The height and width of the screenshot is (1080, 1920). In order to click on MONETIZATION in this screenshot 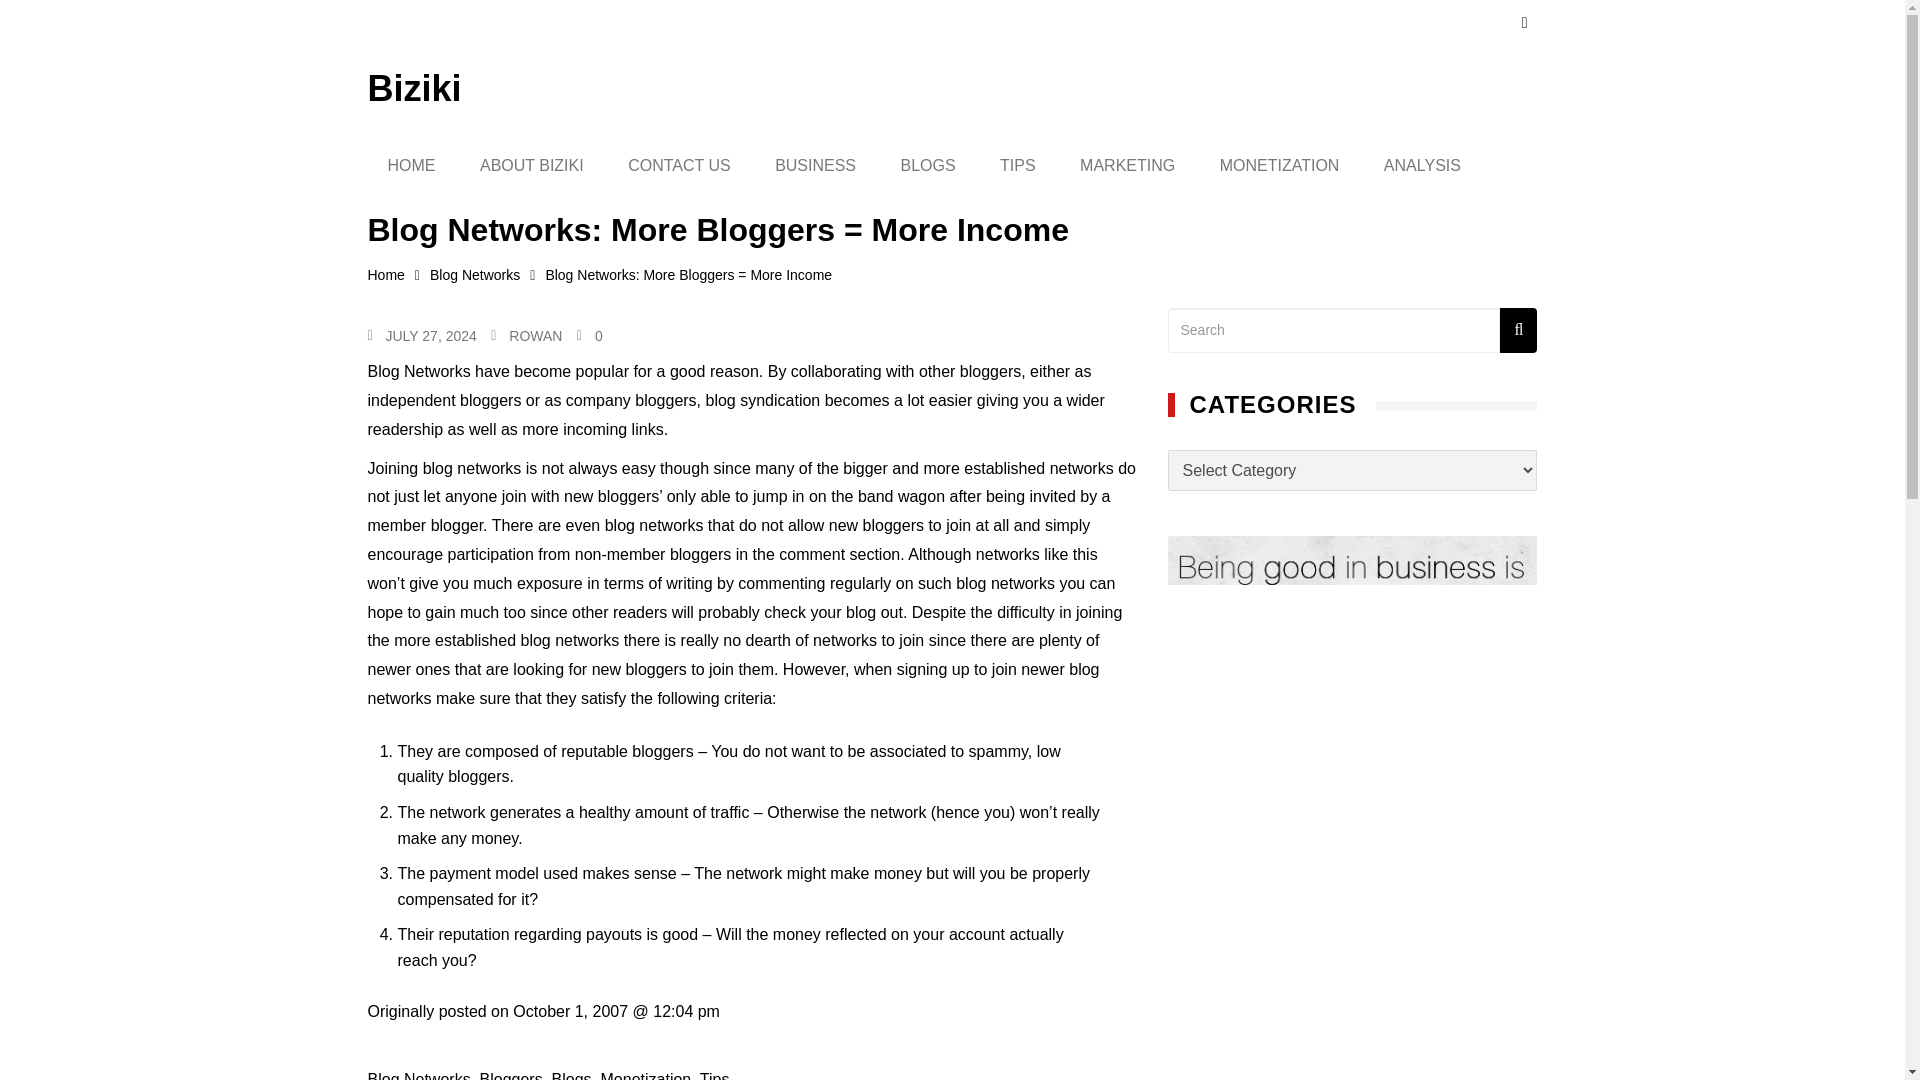, I will do `click(1280, 166)`.